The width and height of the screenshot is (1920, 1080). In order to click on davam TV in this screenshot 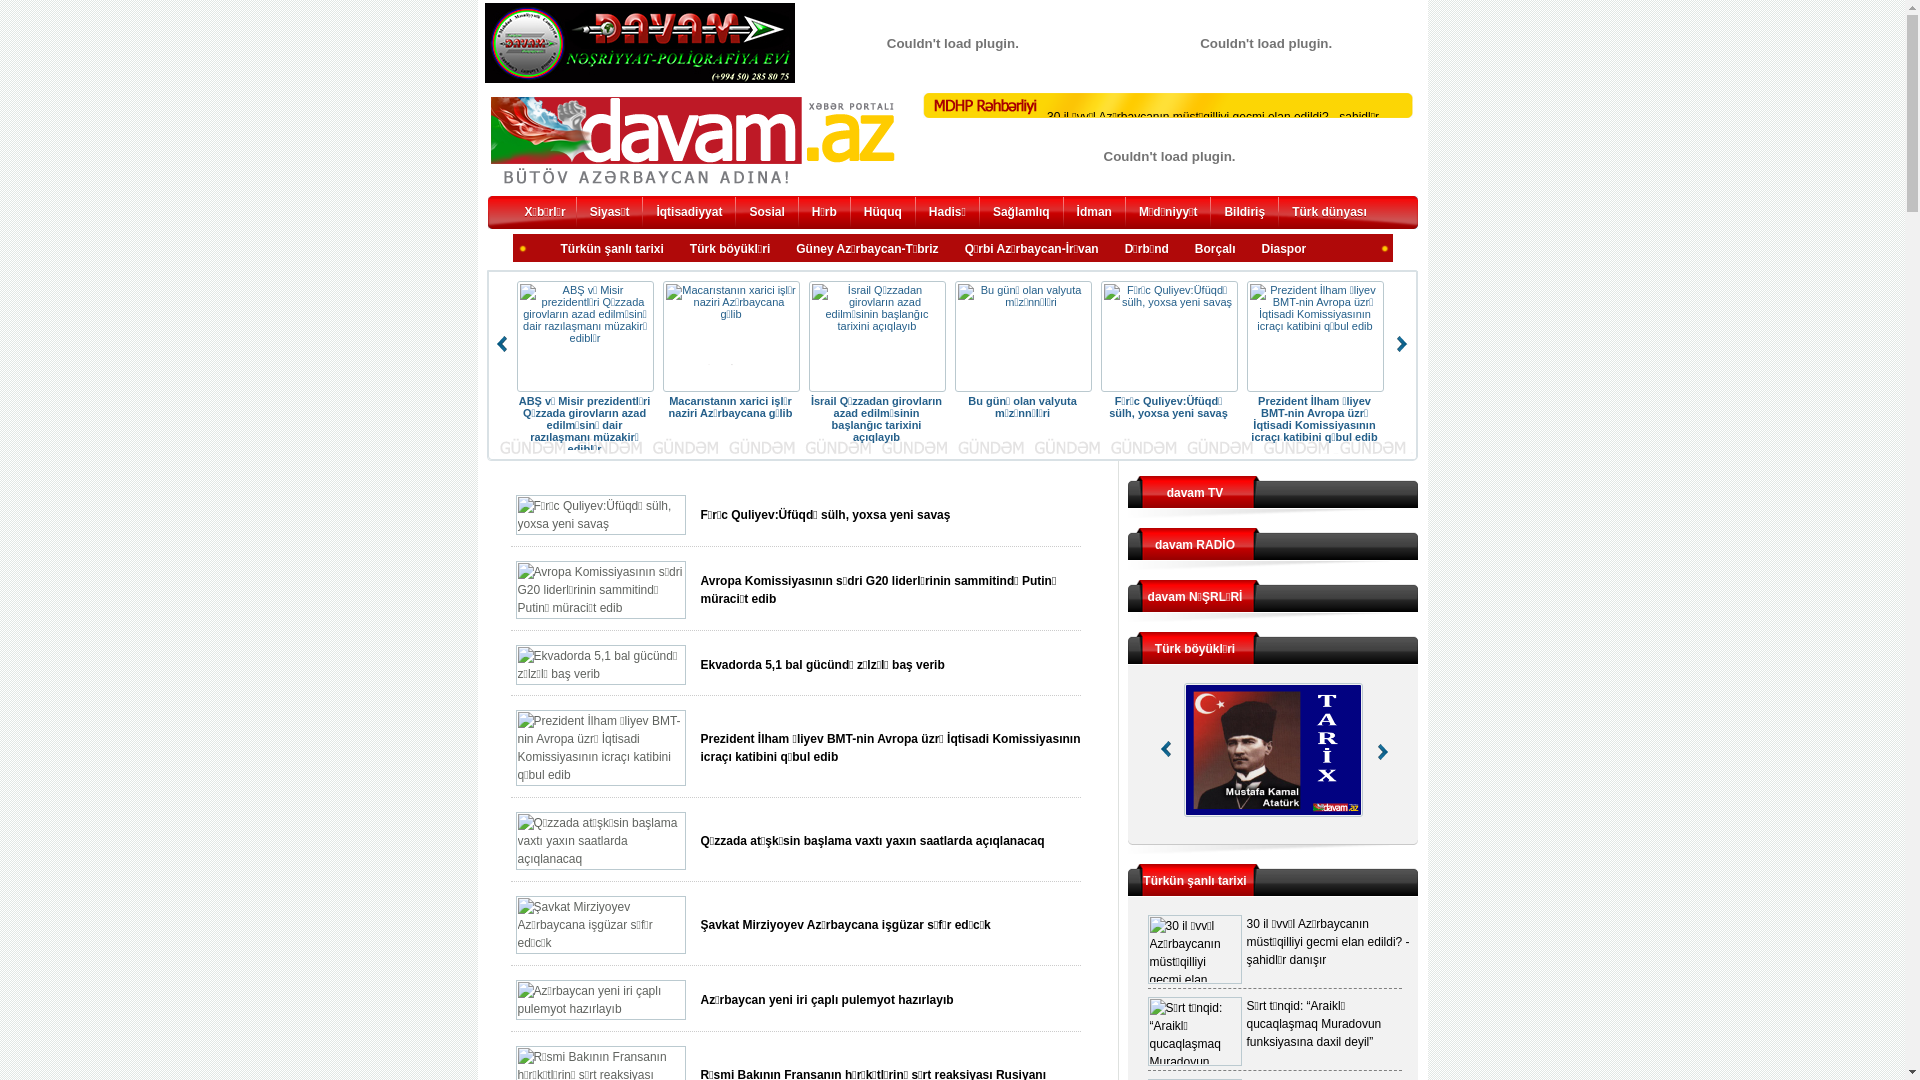, I will do `click(1196, 493)`.